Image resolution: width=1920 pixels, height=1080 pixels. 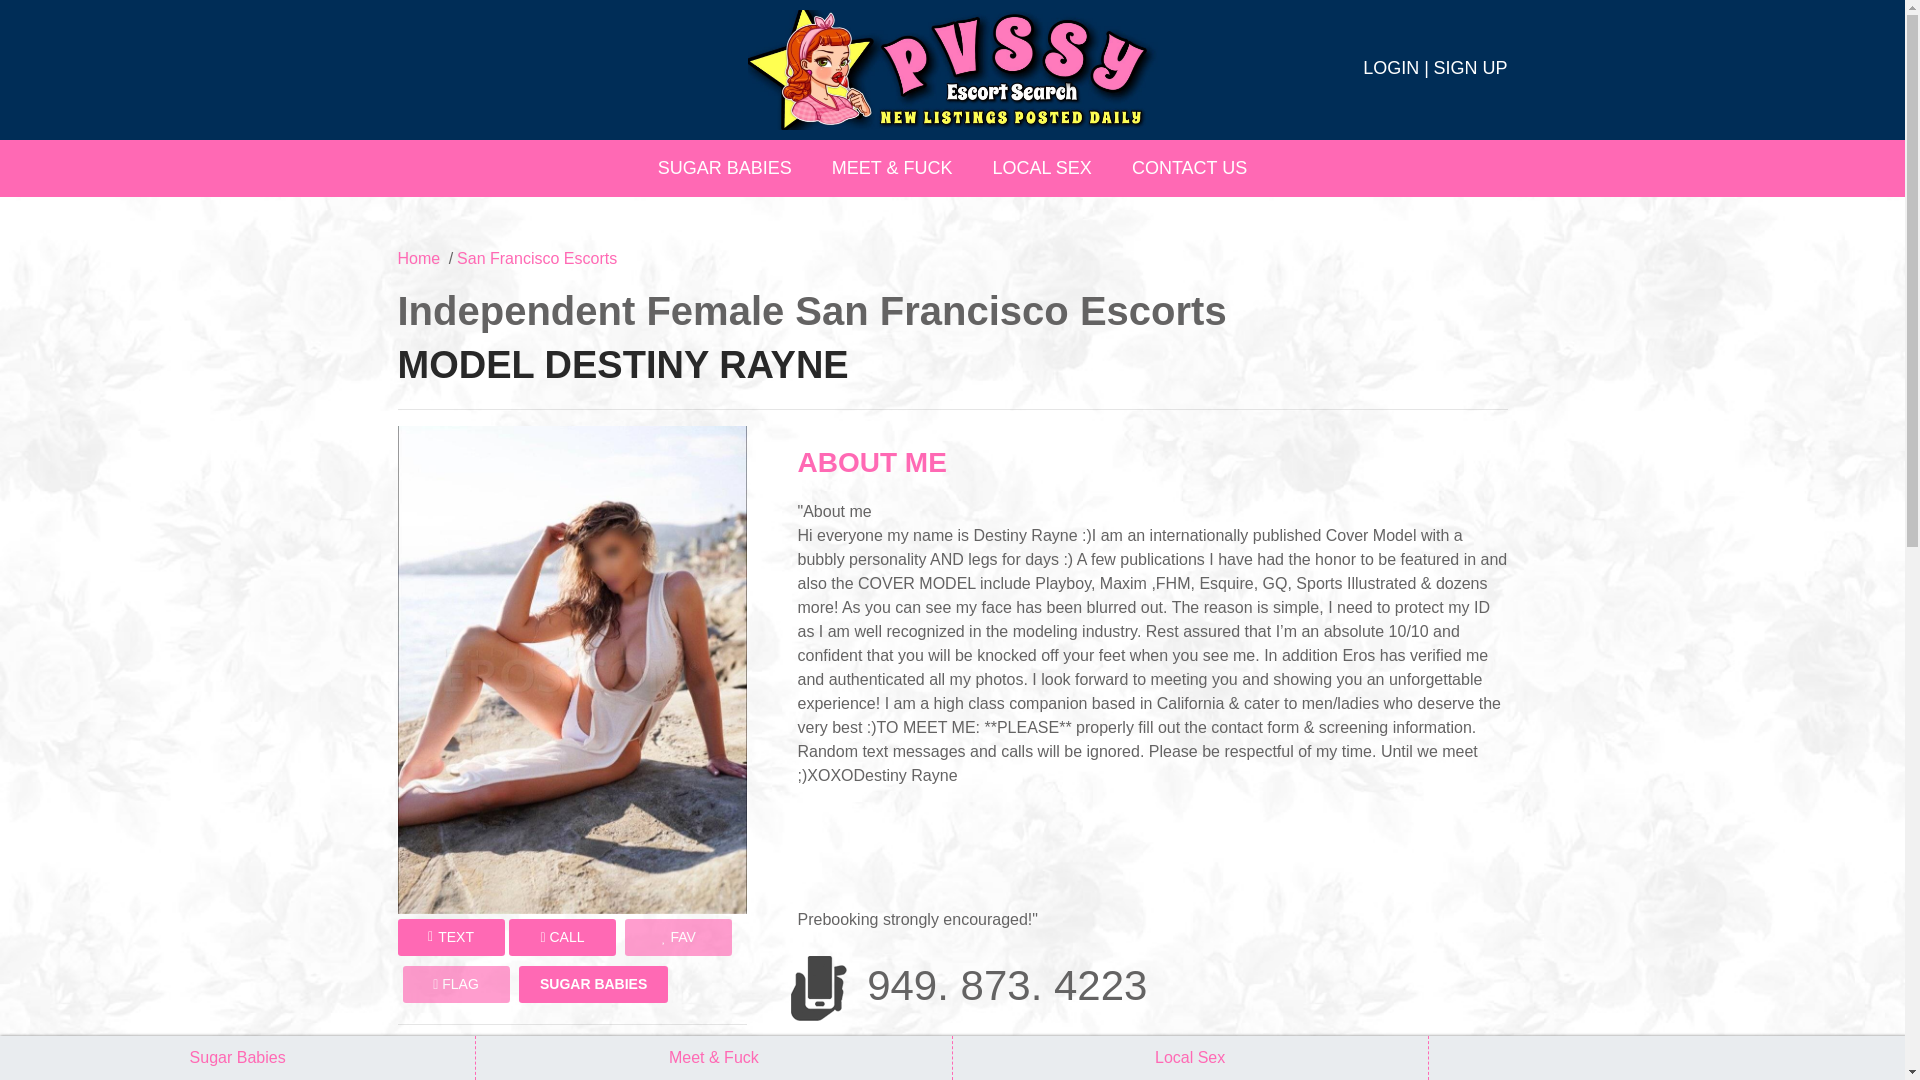 What do you see at coordinates (952, 69) in the screenshot?
I see `Female Escorts PVSSY` at bounding box center [952, 69].